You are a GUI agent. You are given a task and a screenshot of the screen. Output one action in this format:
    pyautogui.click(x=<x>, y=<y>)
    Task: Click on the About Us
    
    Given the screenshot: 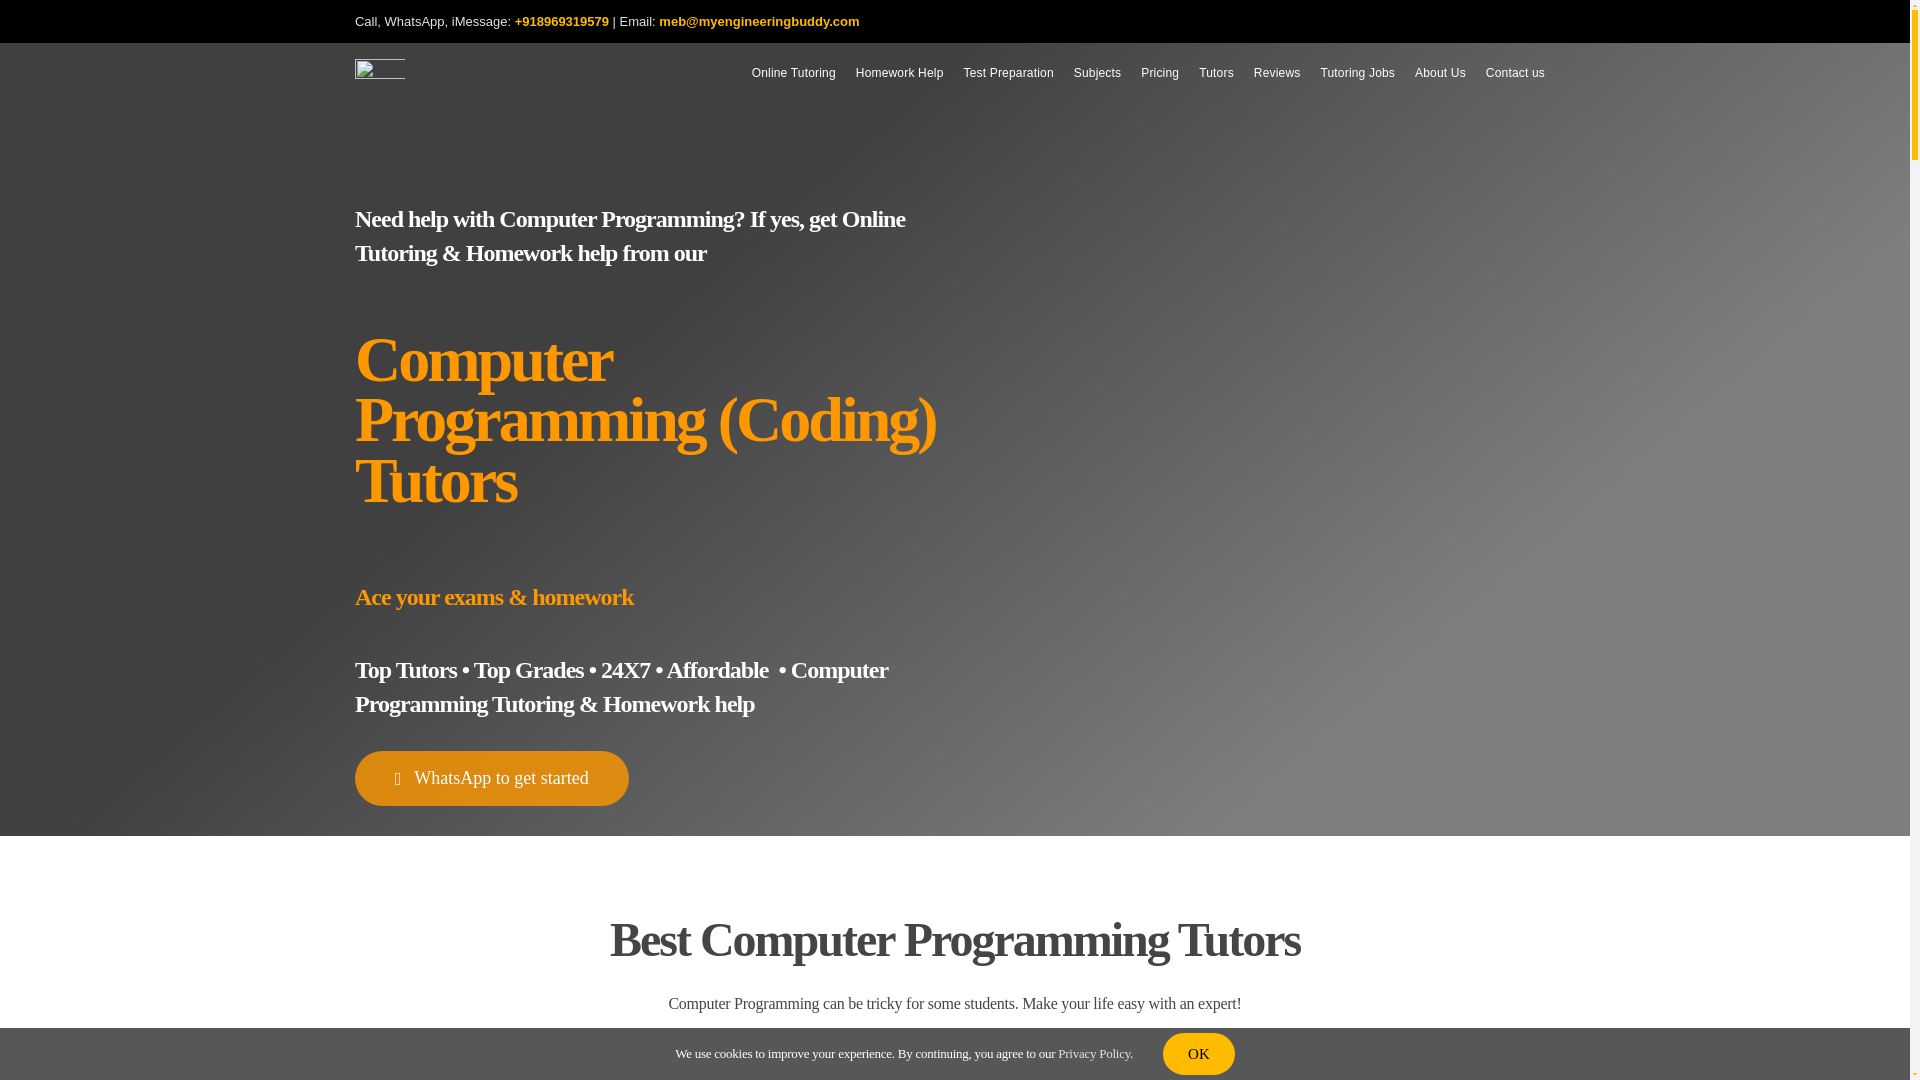 What is the action you would take?
    pyautogui.click(x=1440, y=72)
    